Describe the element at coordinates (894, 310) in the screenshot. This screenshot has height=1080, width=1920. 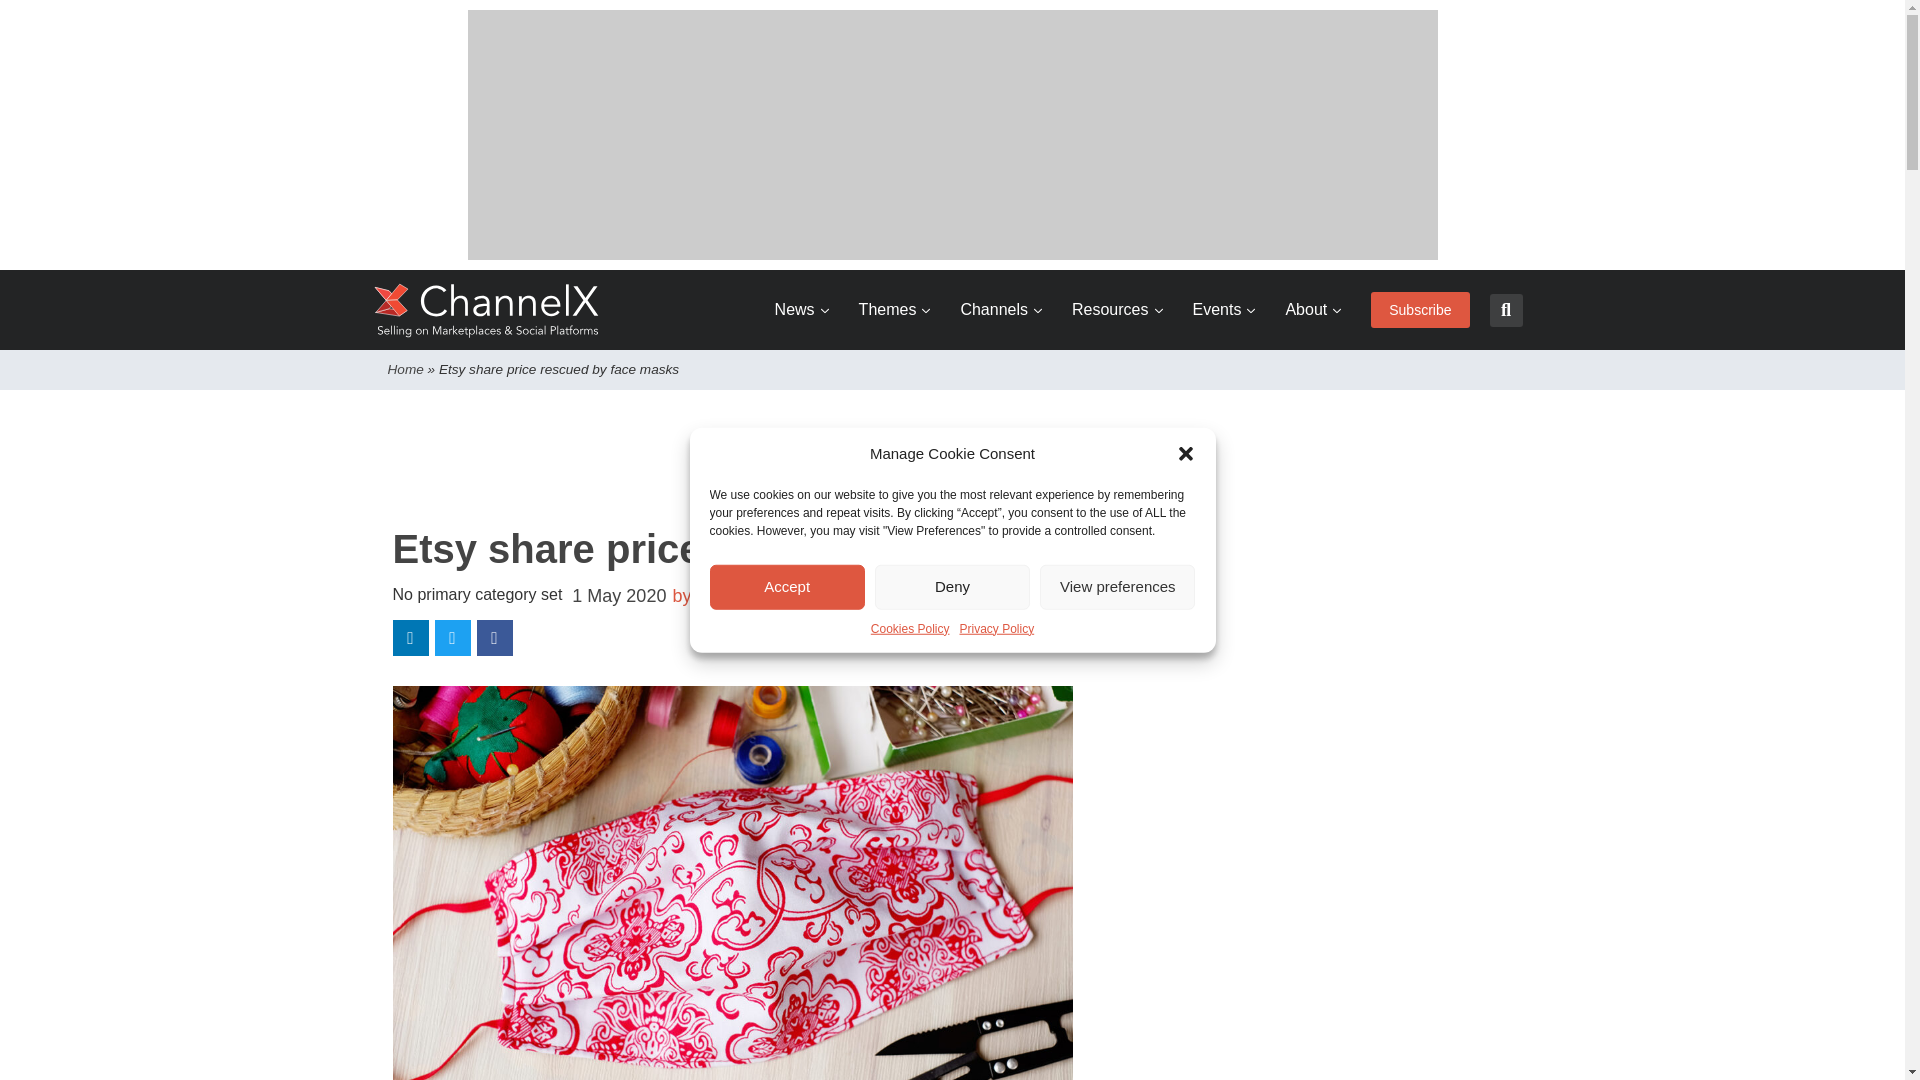
I see `Themes` at that location.